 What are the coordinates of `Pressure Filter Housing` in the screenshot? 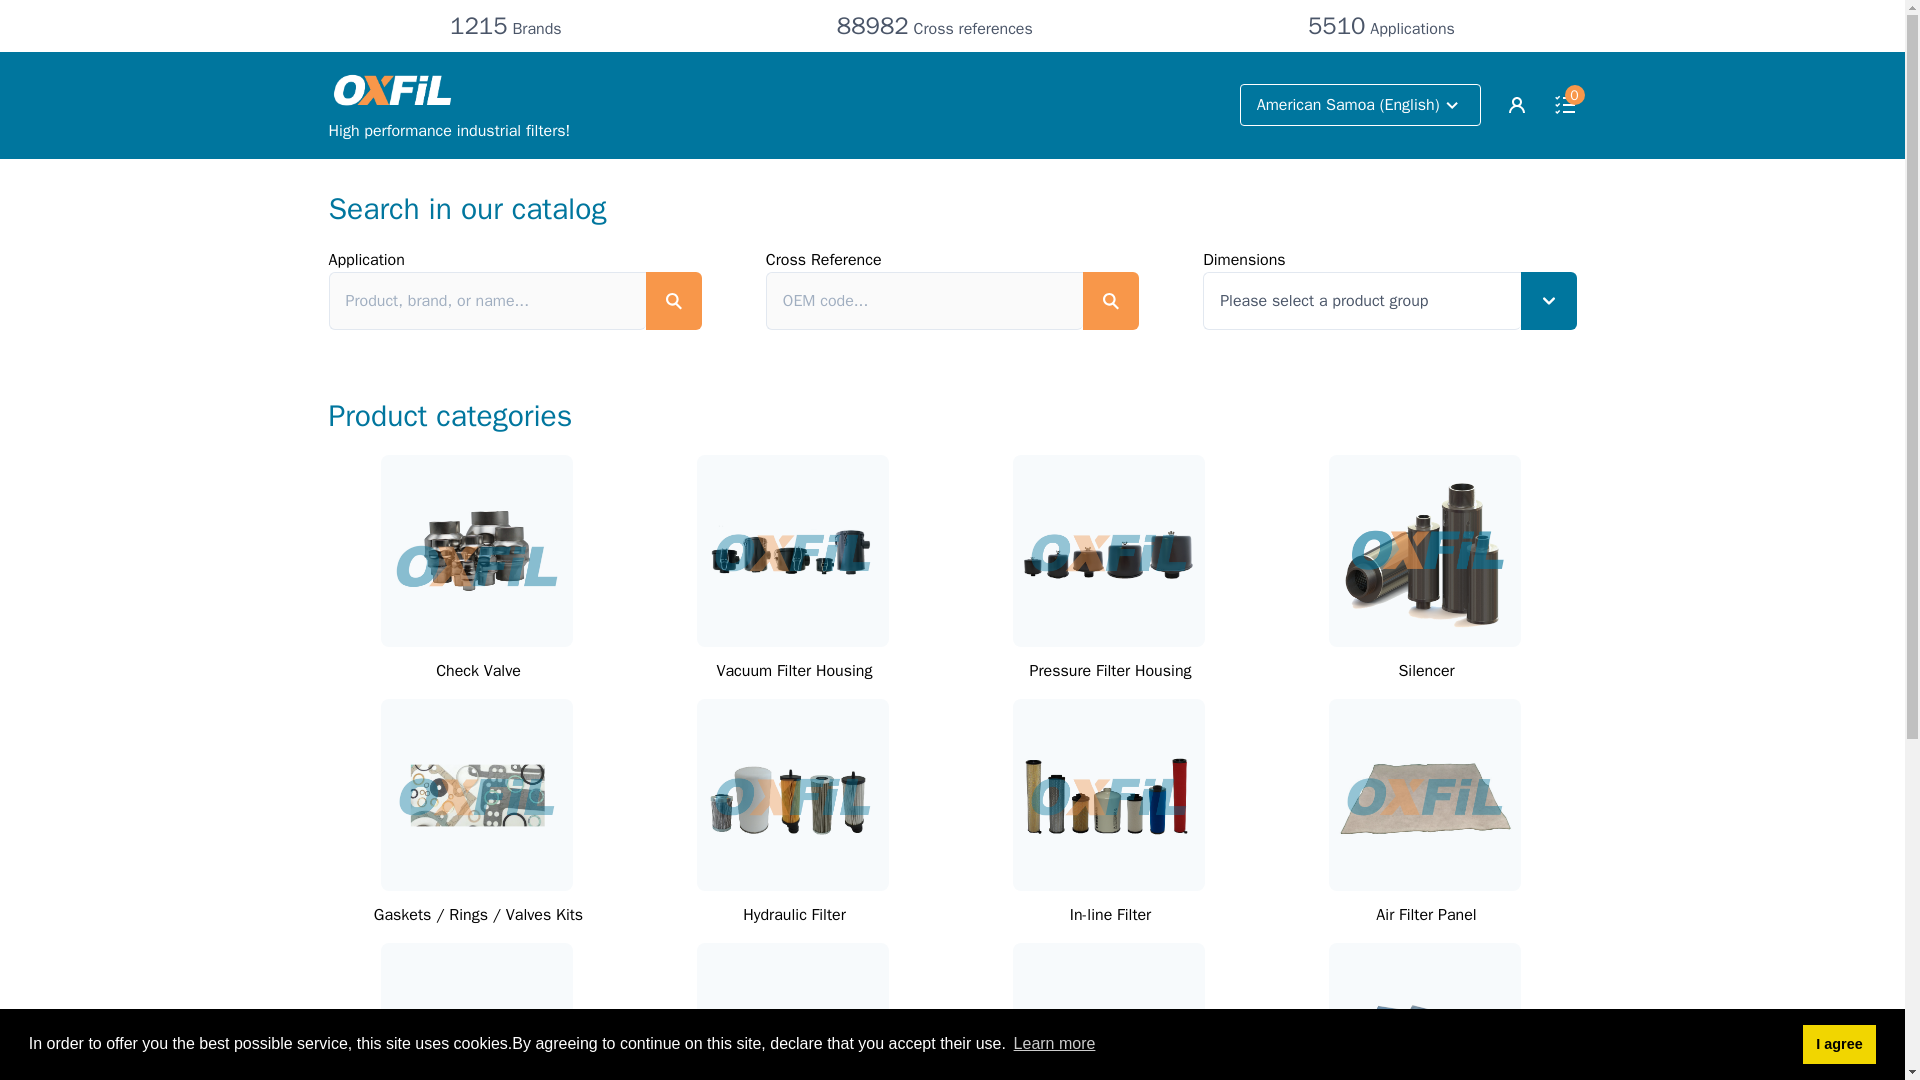 It's located at (1110, 670).